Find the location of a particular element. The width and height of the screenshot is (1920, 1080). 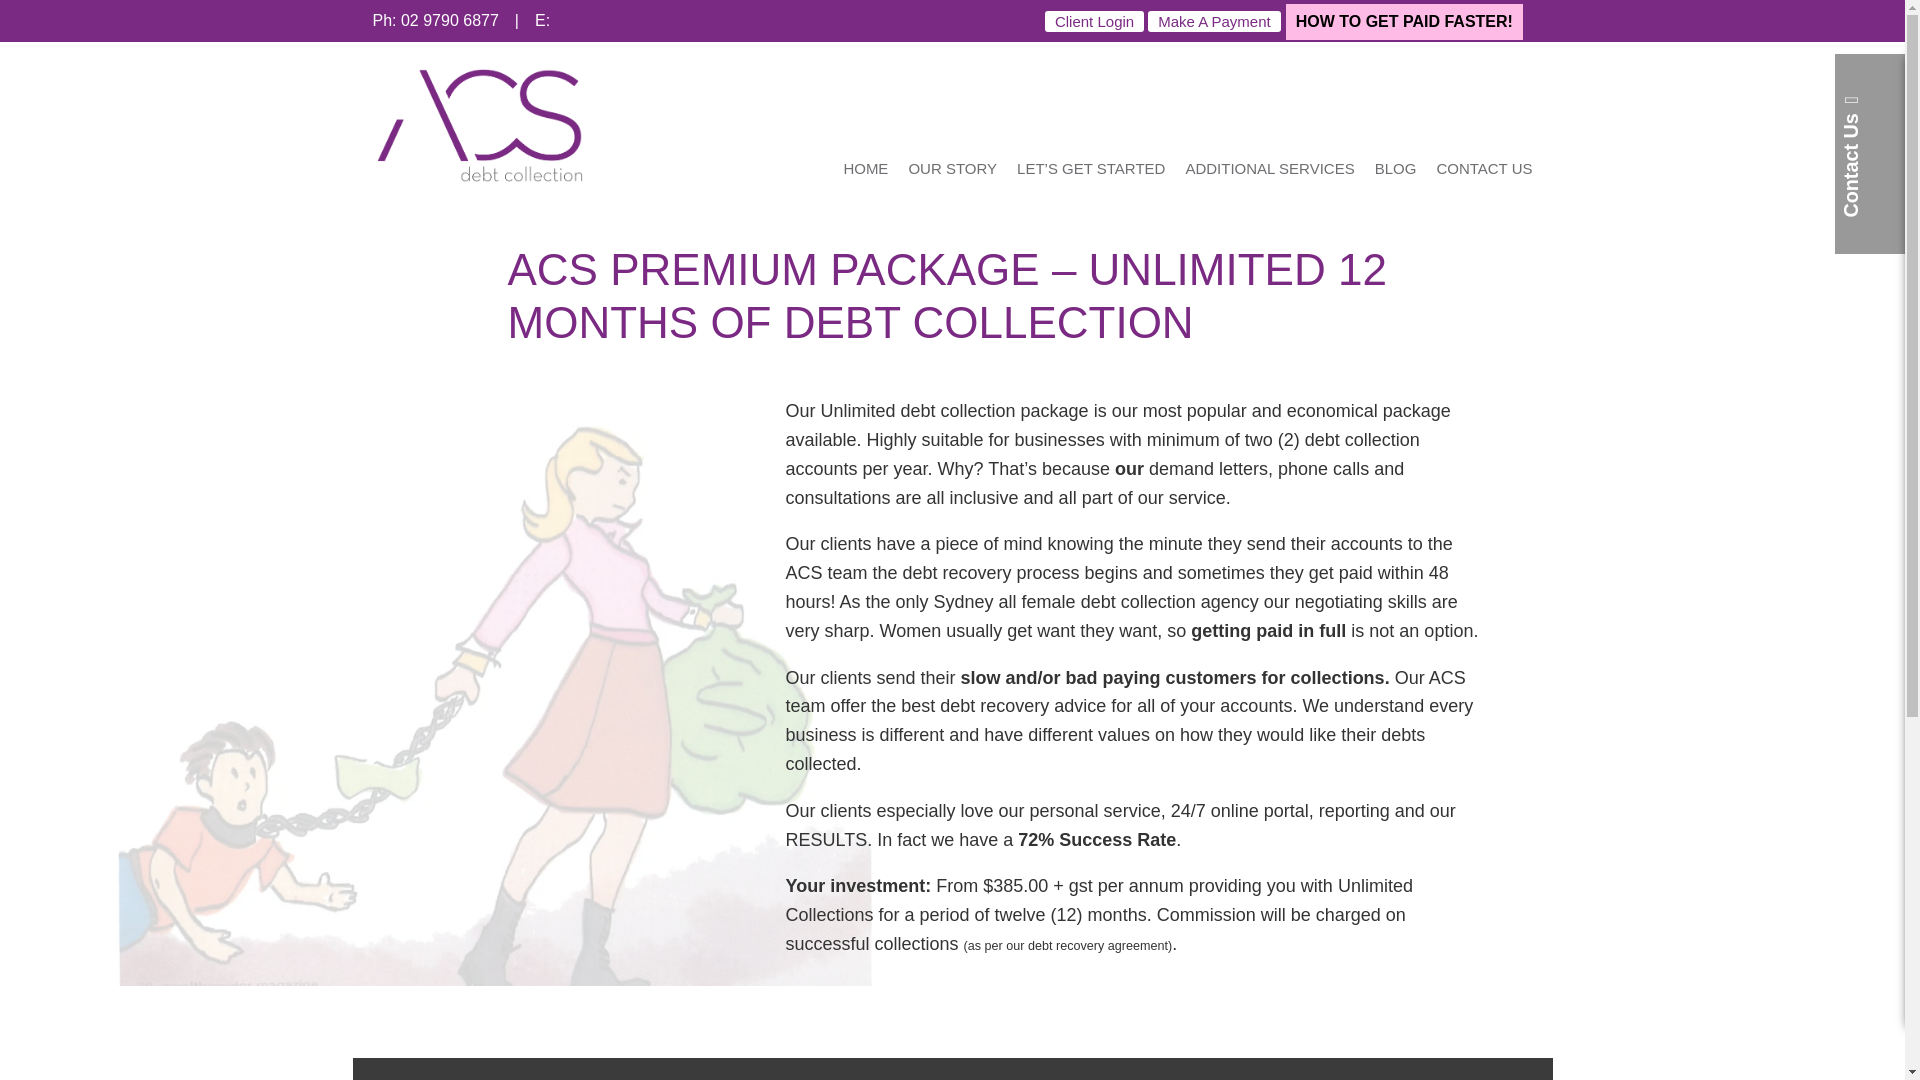

Client Login is located at coordinates (1094, 21).